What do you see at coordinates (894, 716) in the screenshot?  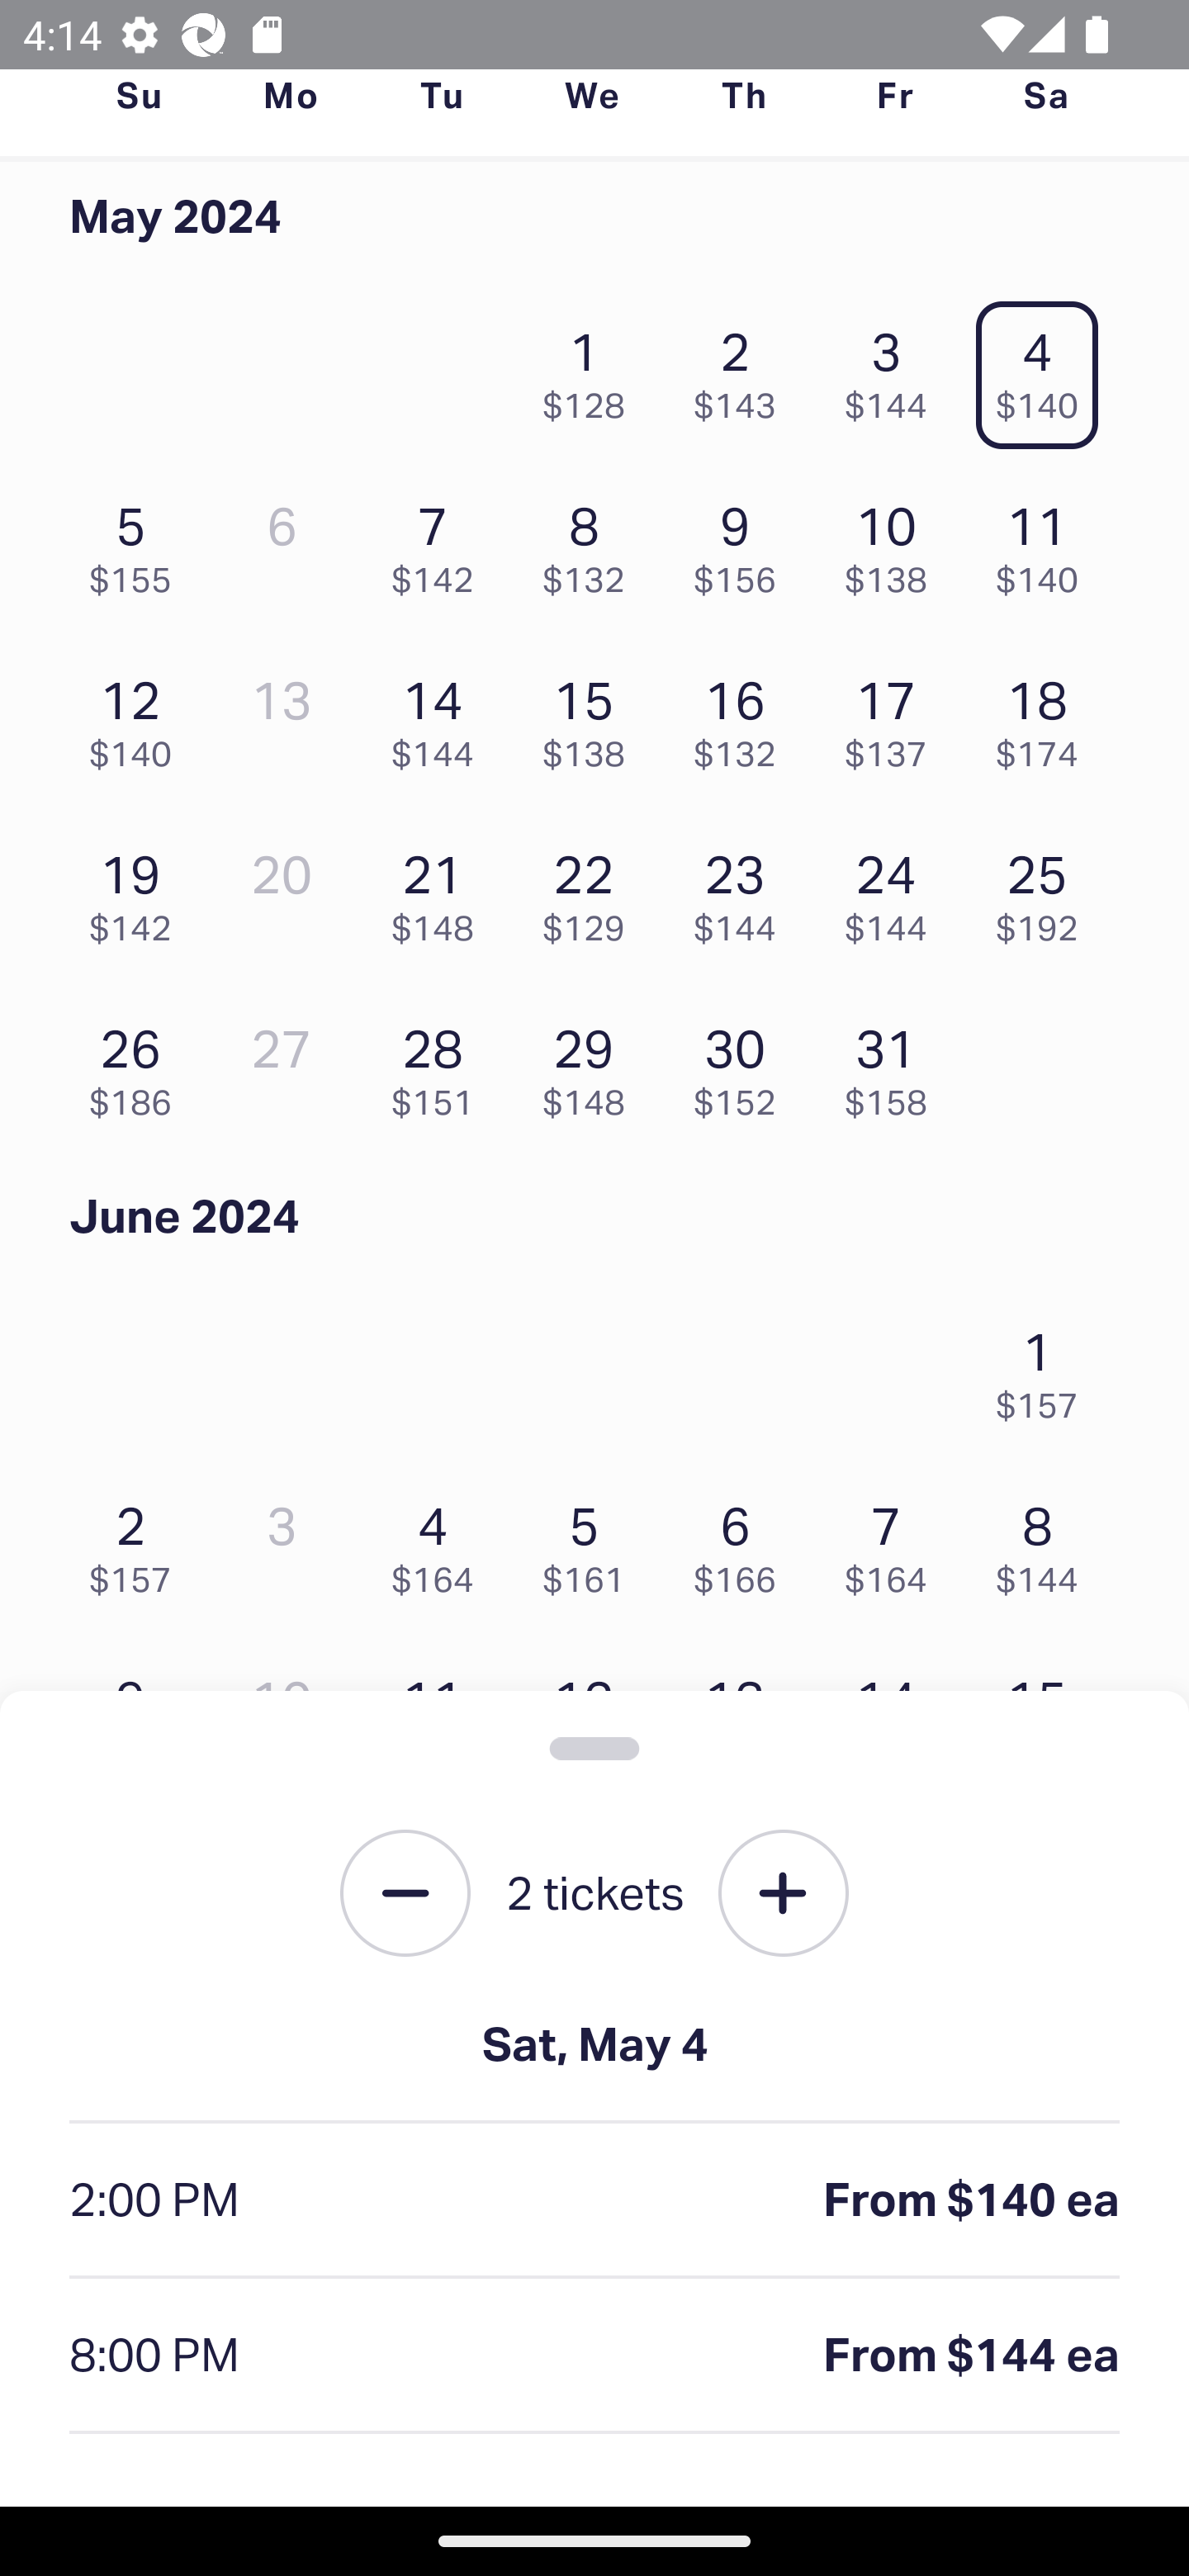 I see `17 $137` at bounding box center [894, 716].